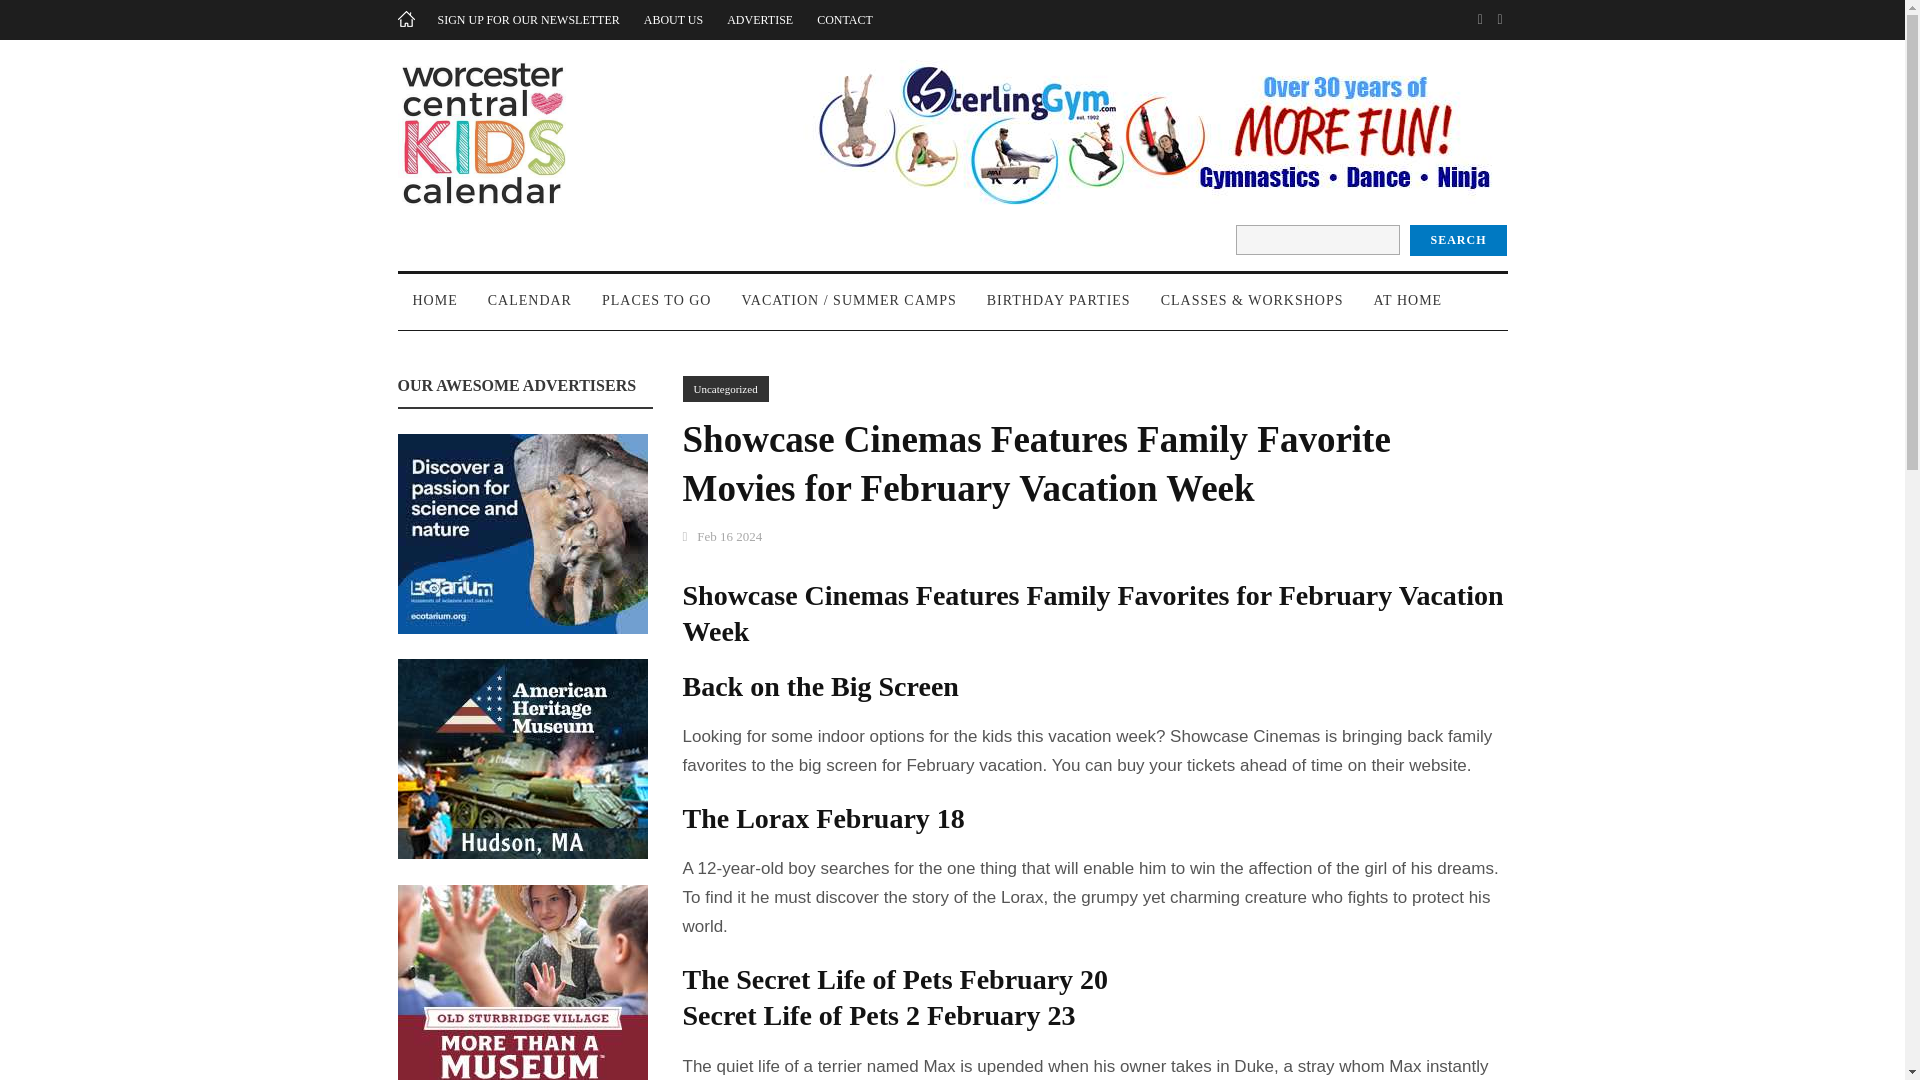 Image resolution: width=1920 pixels, height=1080 pixels. What do you see at coordinates (1408, 310) in the screenshot?
I see `AT HOME` at bounding box center [1408, 310].